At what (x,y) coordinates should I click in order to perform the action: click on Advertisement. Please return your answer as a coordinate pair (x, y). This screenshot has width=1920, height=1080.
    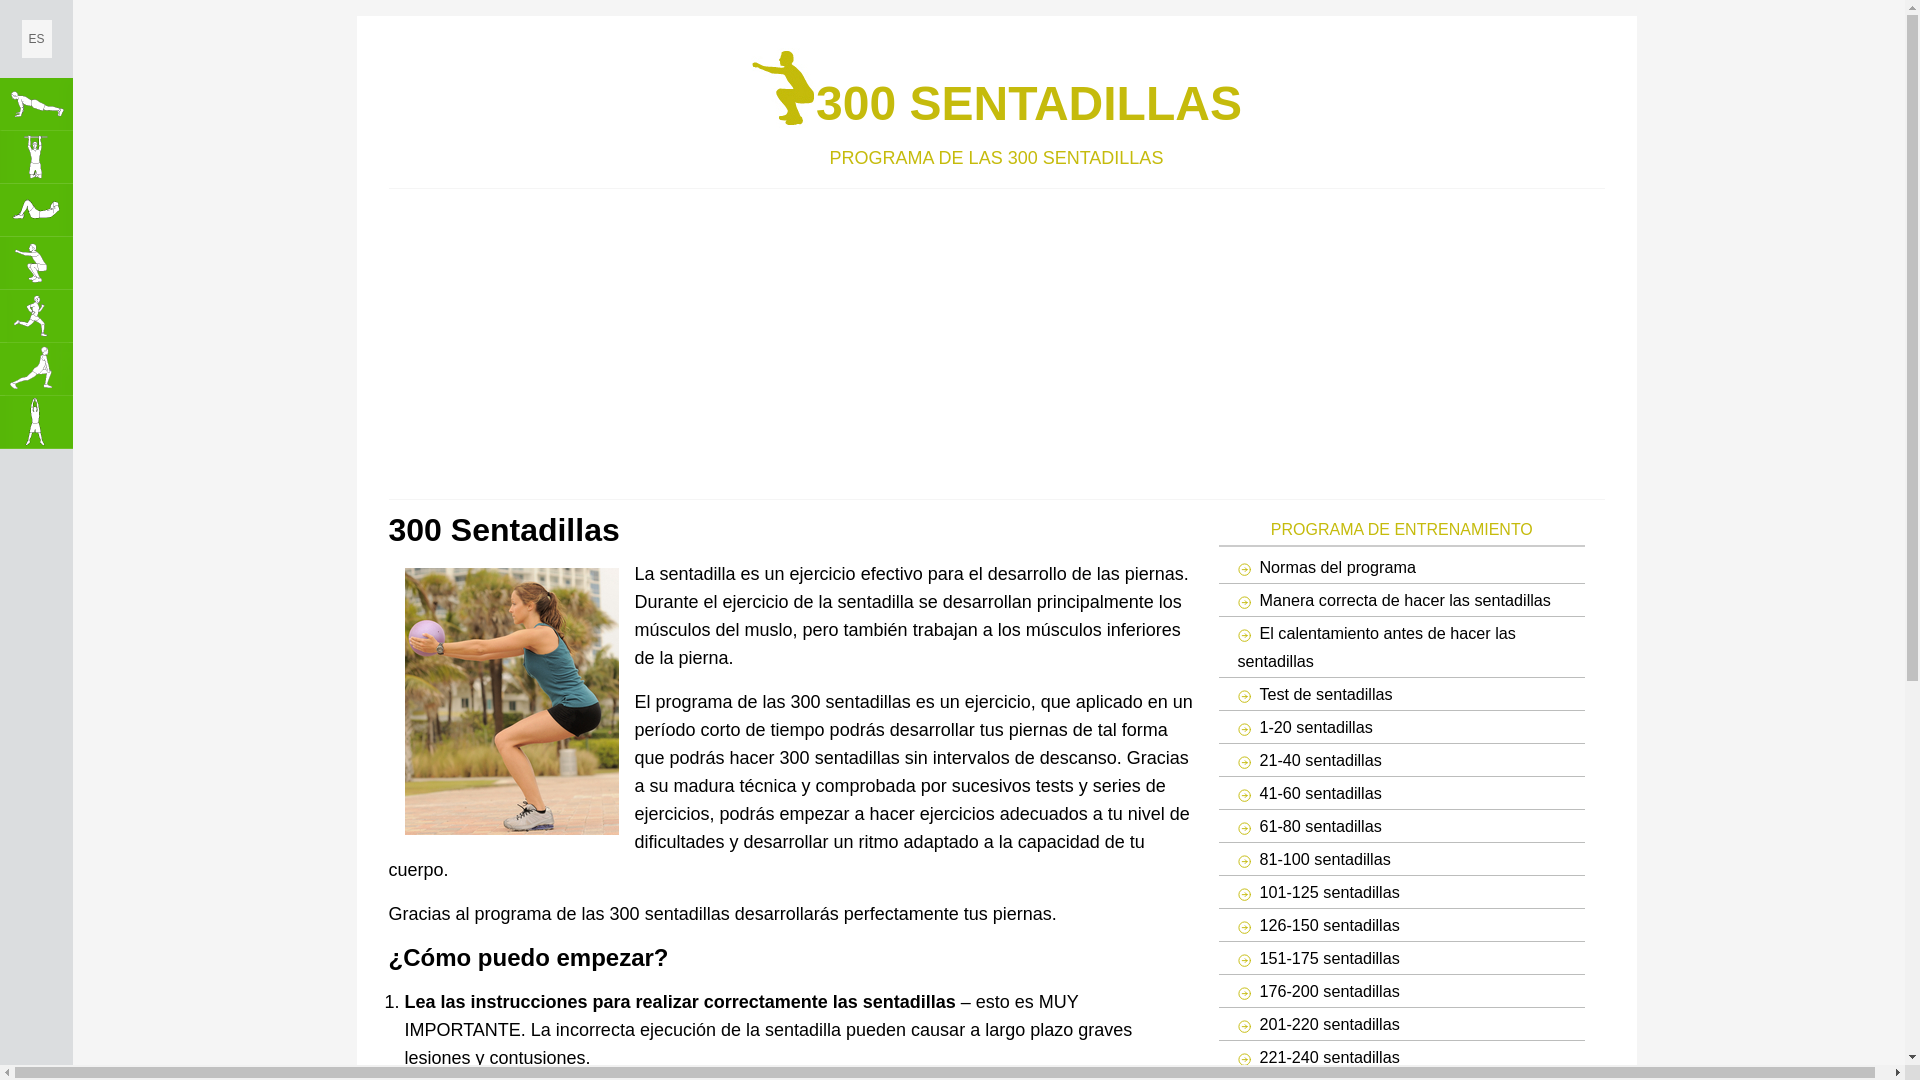
    Looking at the image, I should click on (634, 339).